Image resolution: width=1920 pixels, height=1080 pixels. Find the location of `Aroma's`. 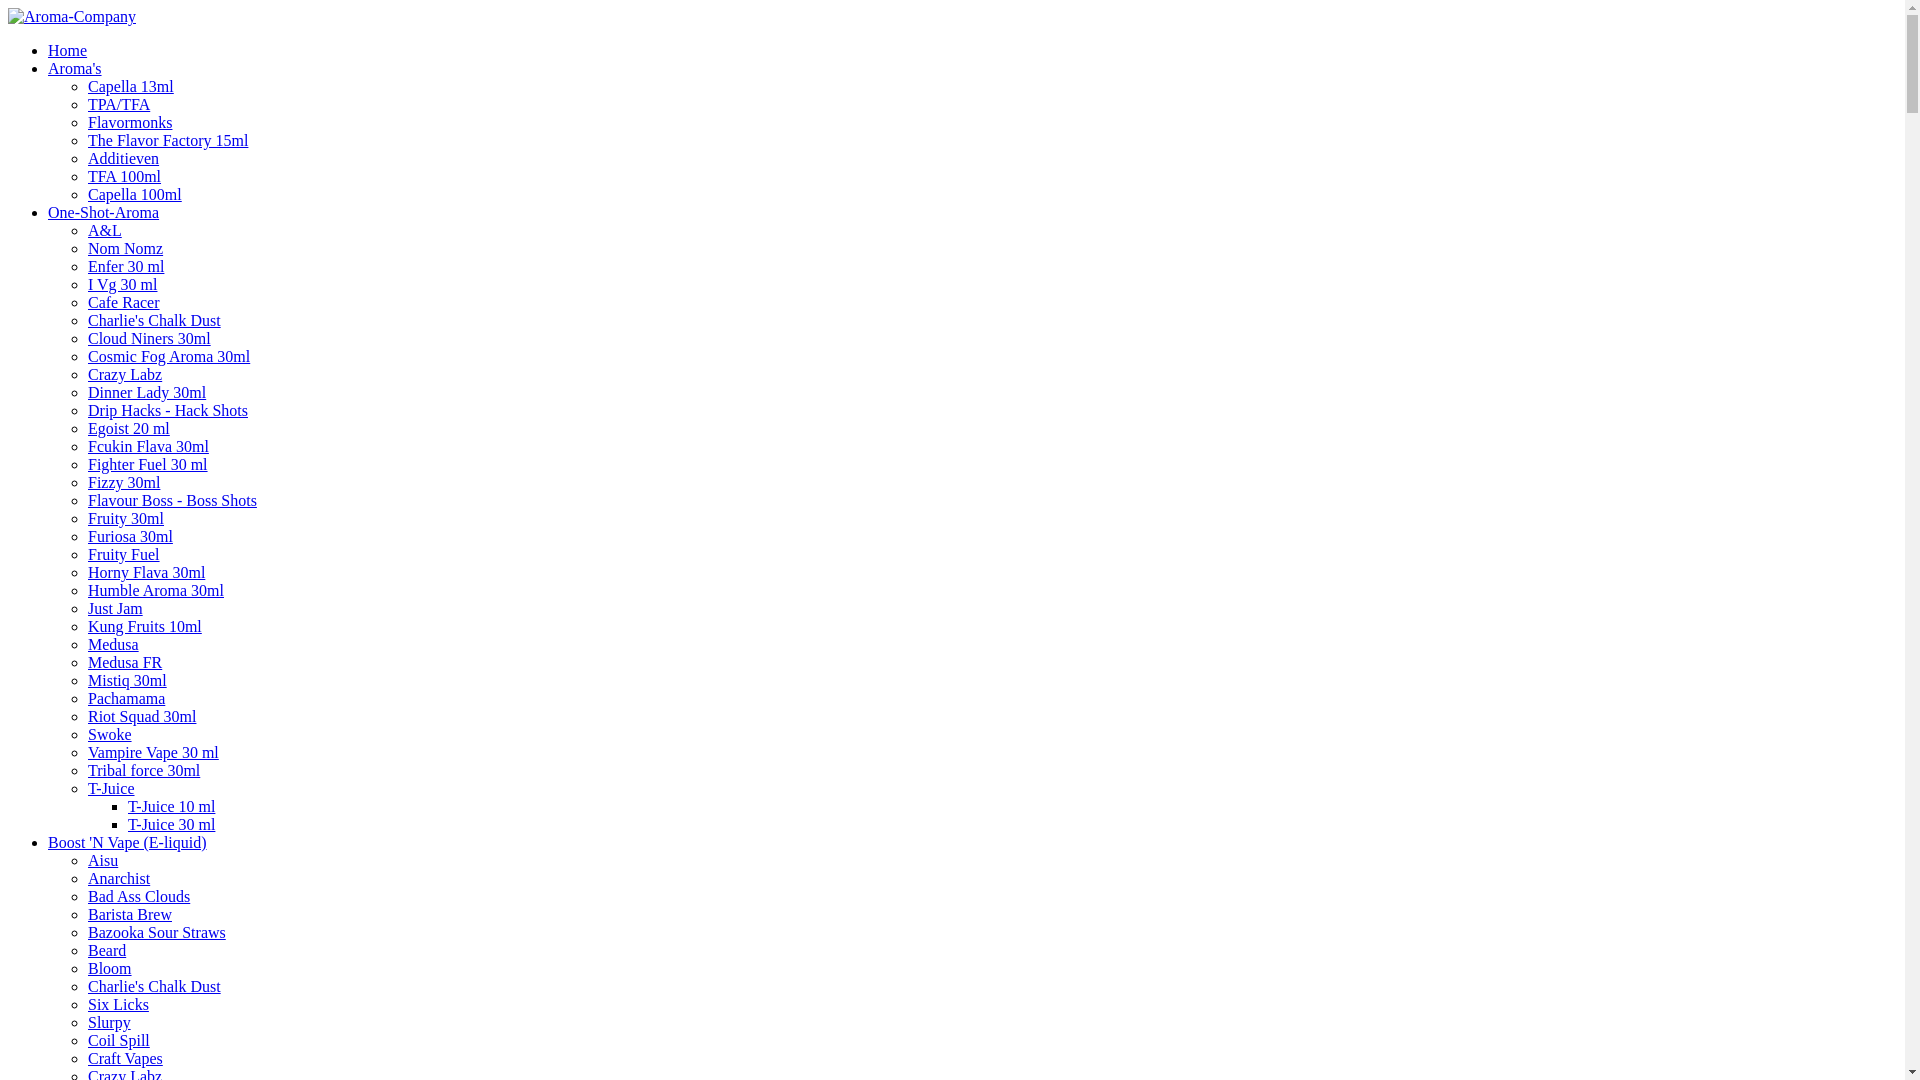

Aroma's is located at coordinates (75, 68).